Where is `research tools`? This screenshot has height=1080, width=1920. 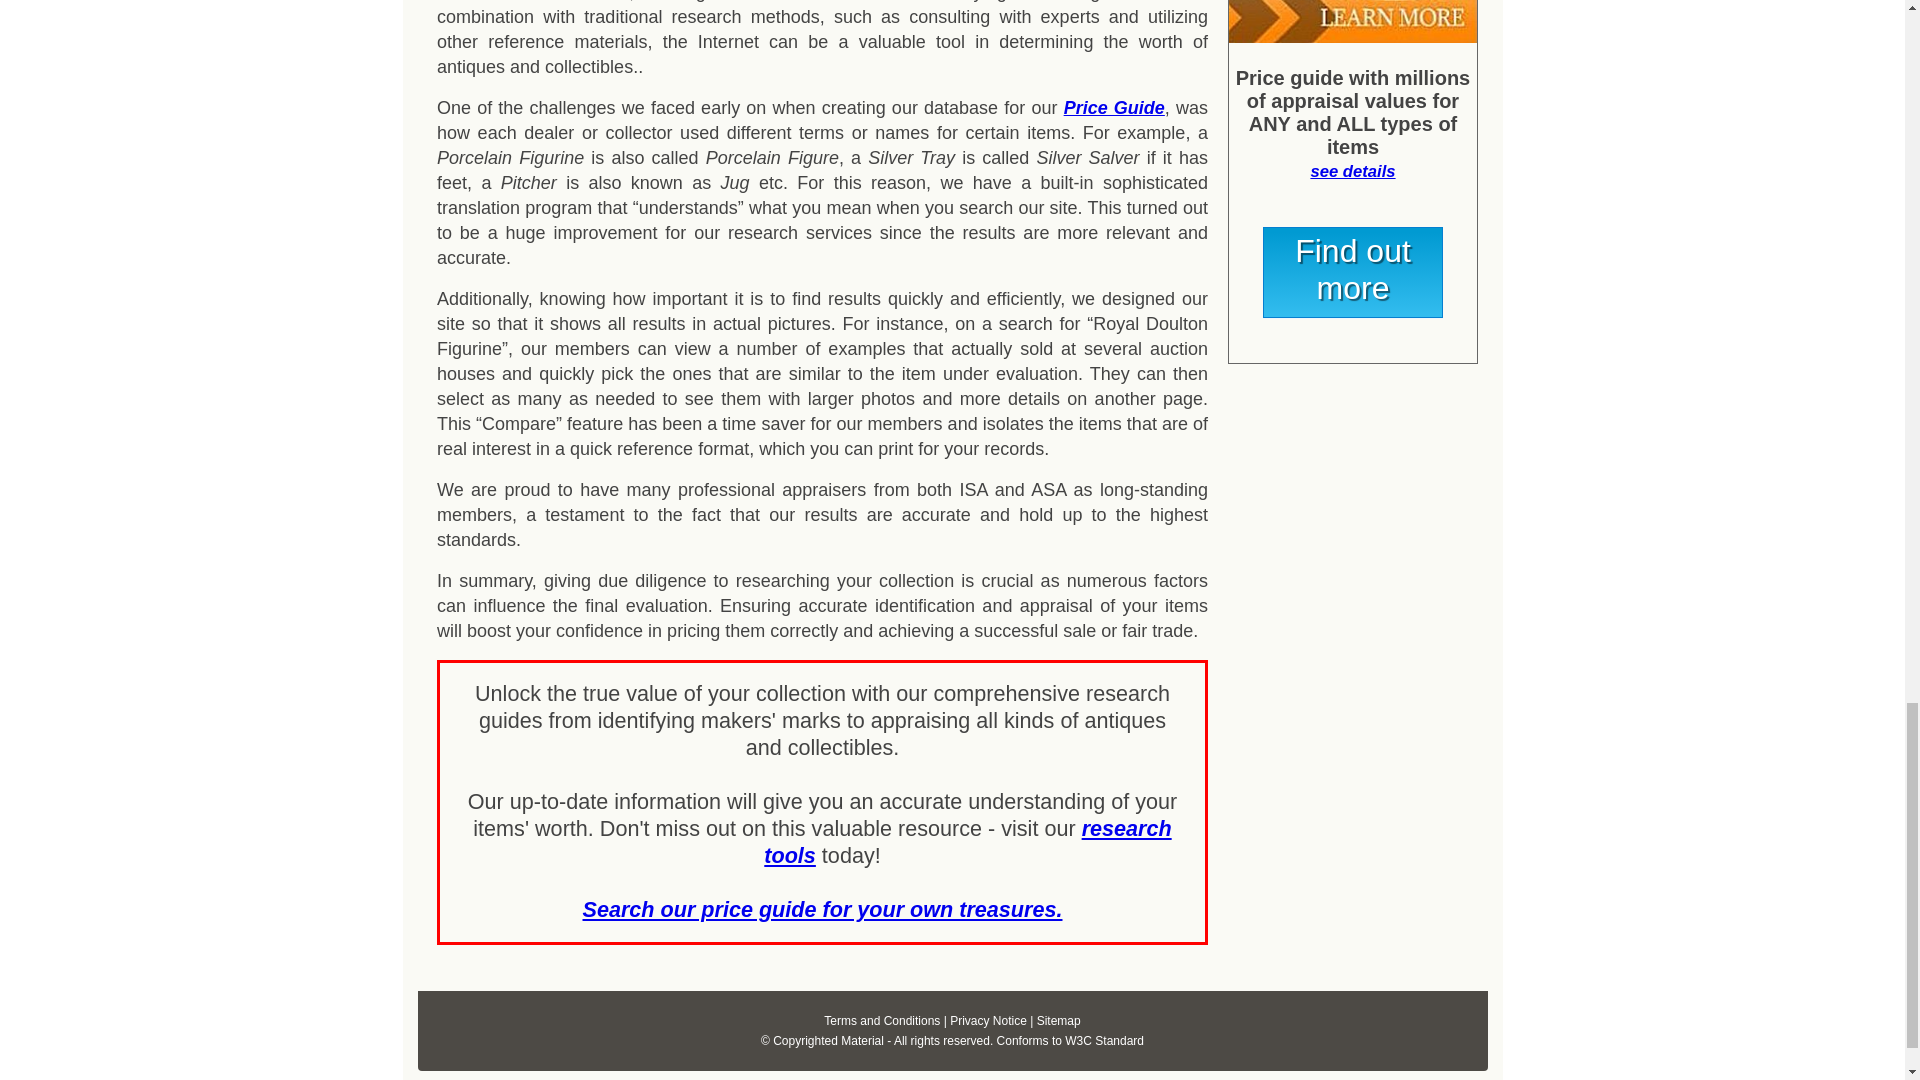 research tools is located at coordinates (968, 842).